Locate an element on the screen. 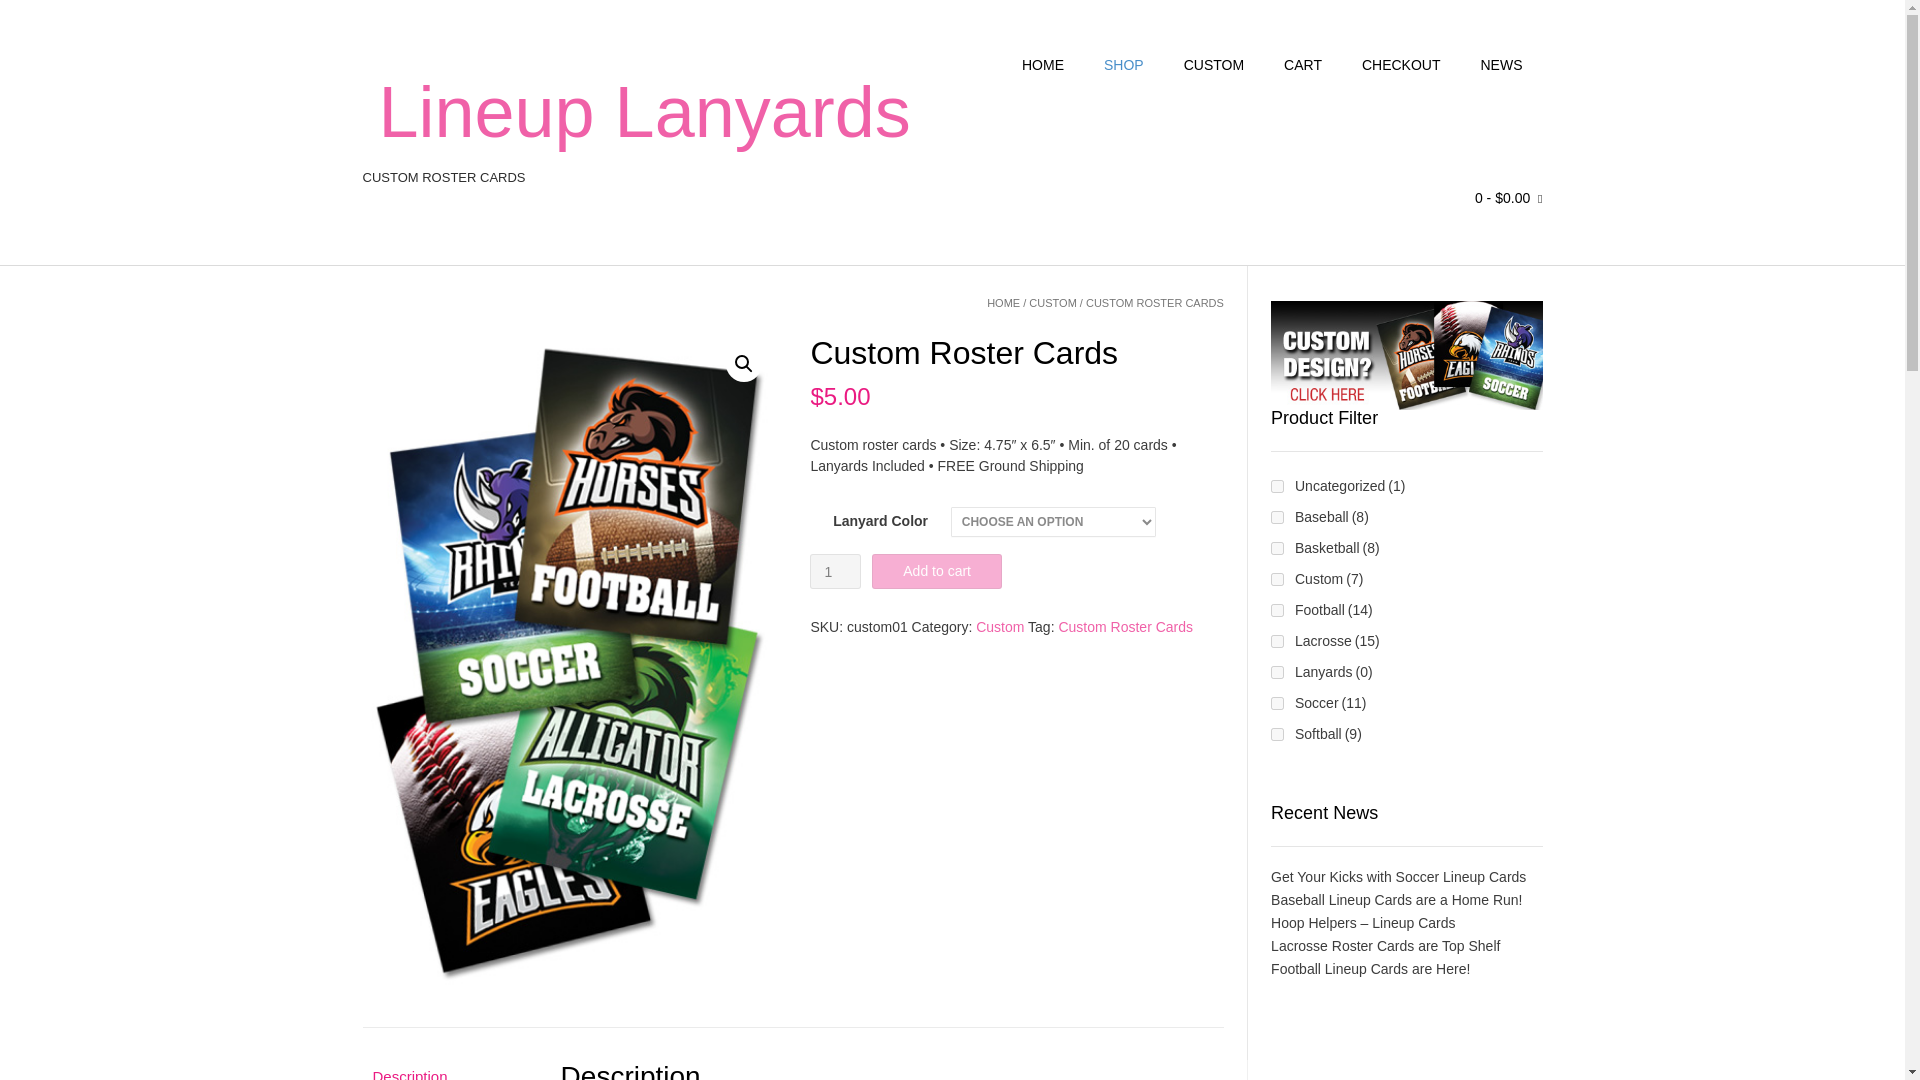 This screenshot has height=1080, width=1920. Baseball Lineup Cards are a Home Run! is located at coordinates (1396, 900).